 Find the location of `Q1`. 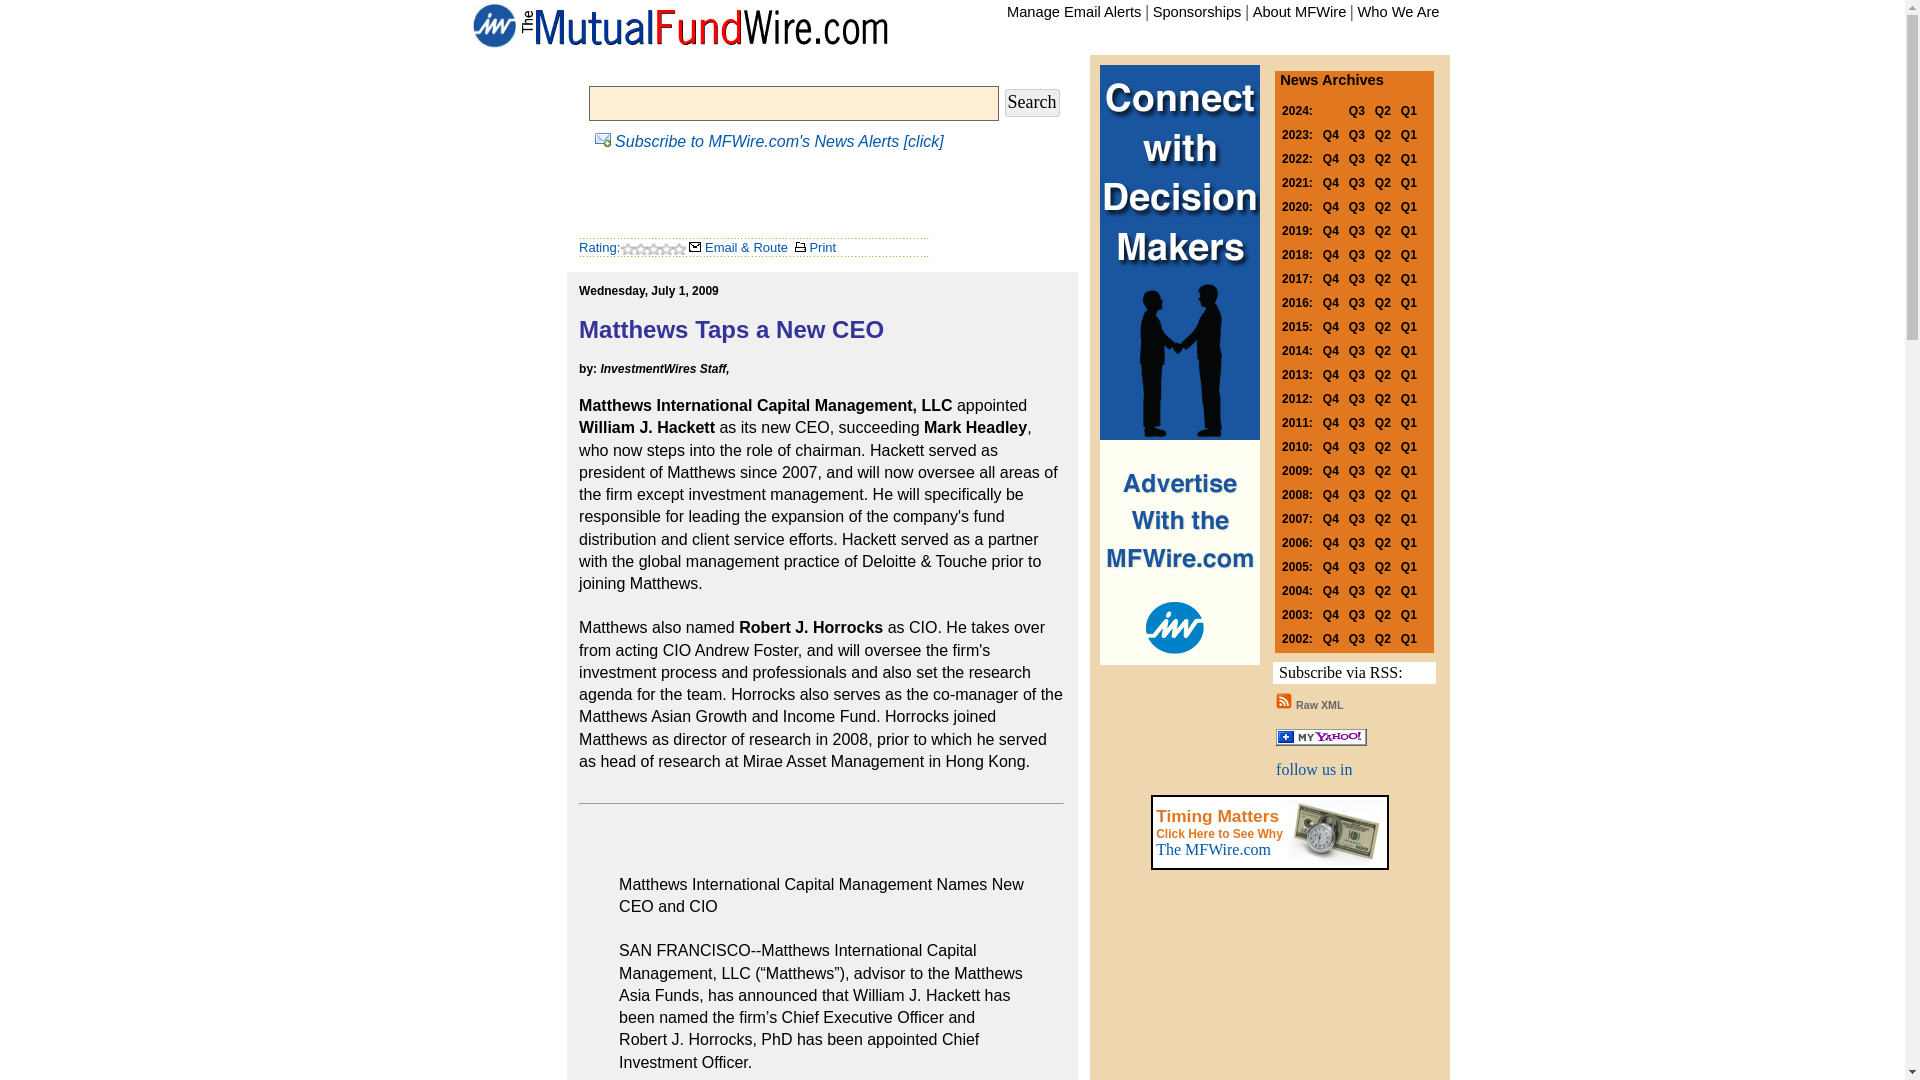

Q1 is located at coordinates (1408, 158).